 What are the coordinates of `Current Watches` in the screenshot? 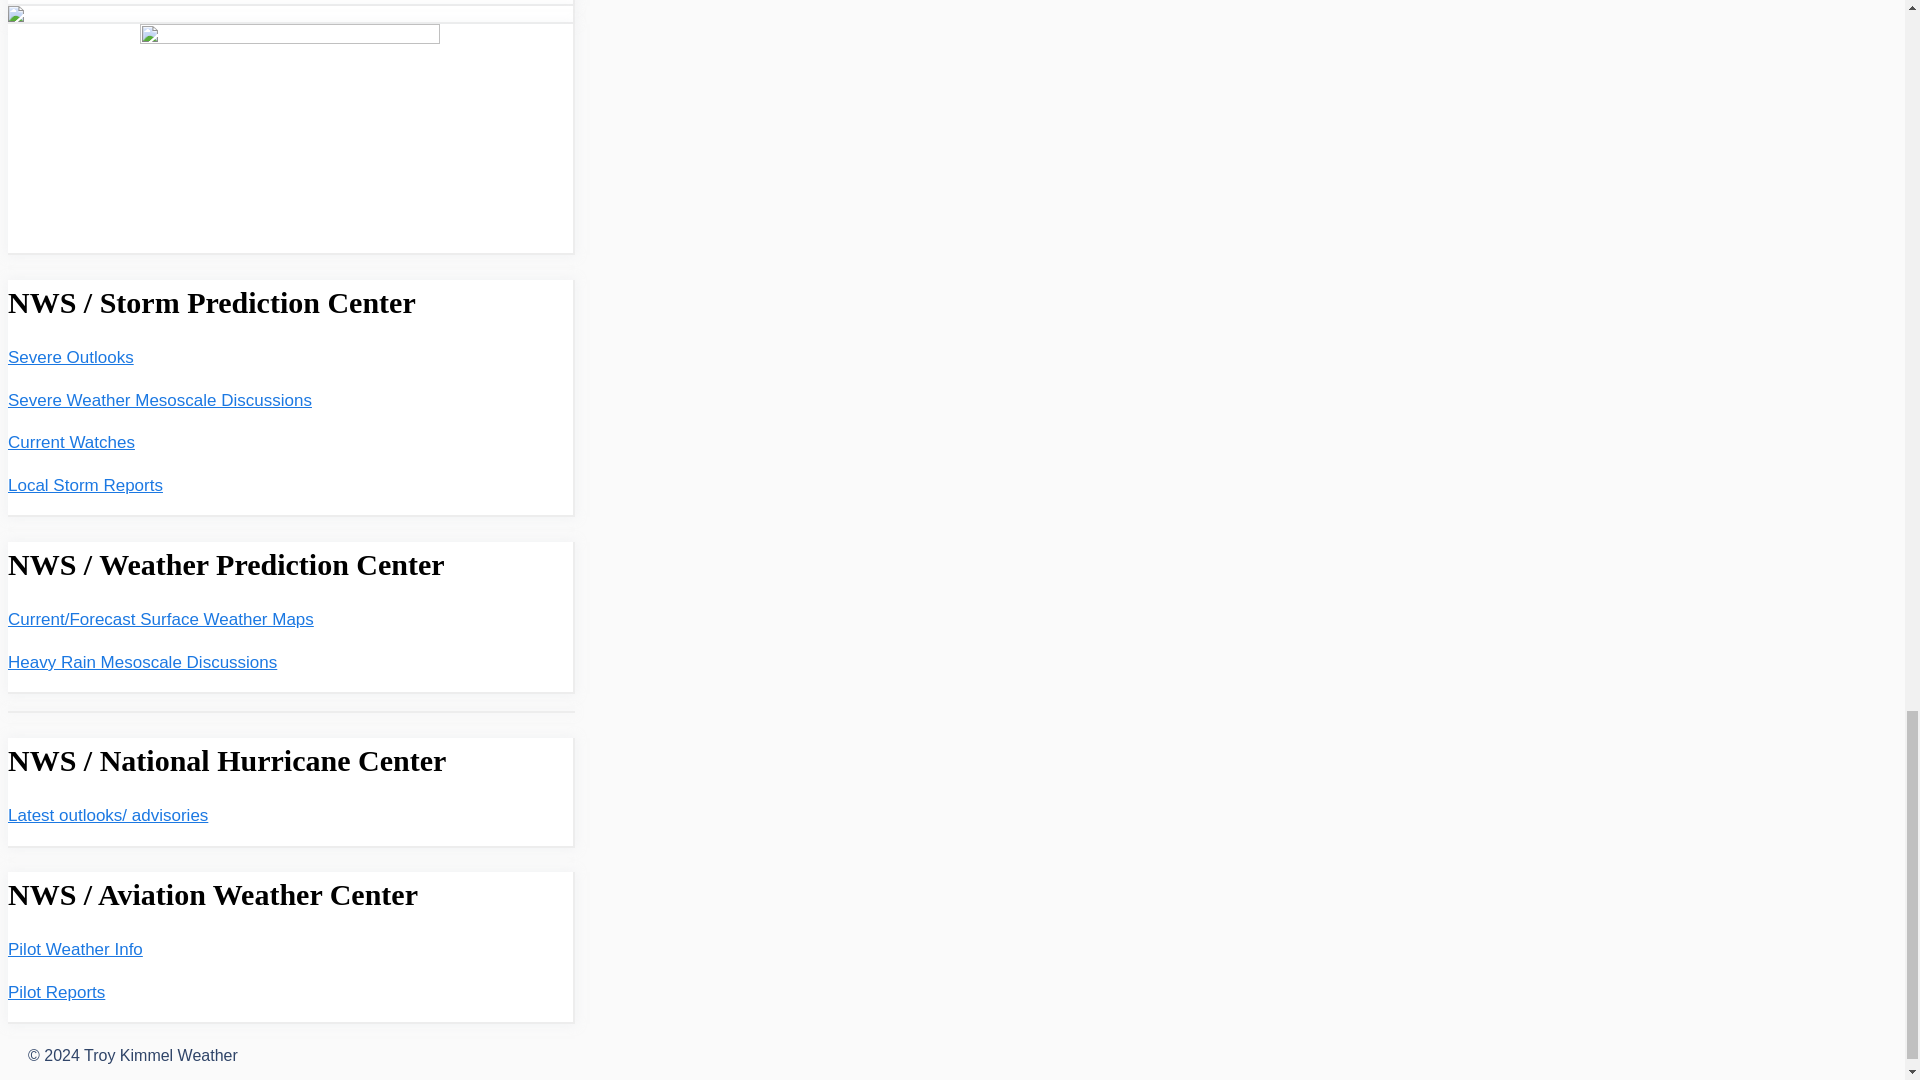 It's located at (70, 442).